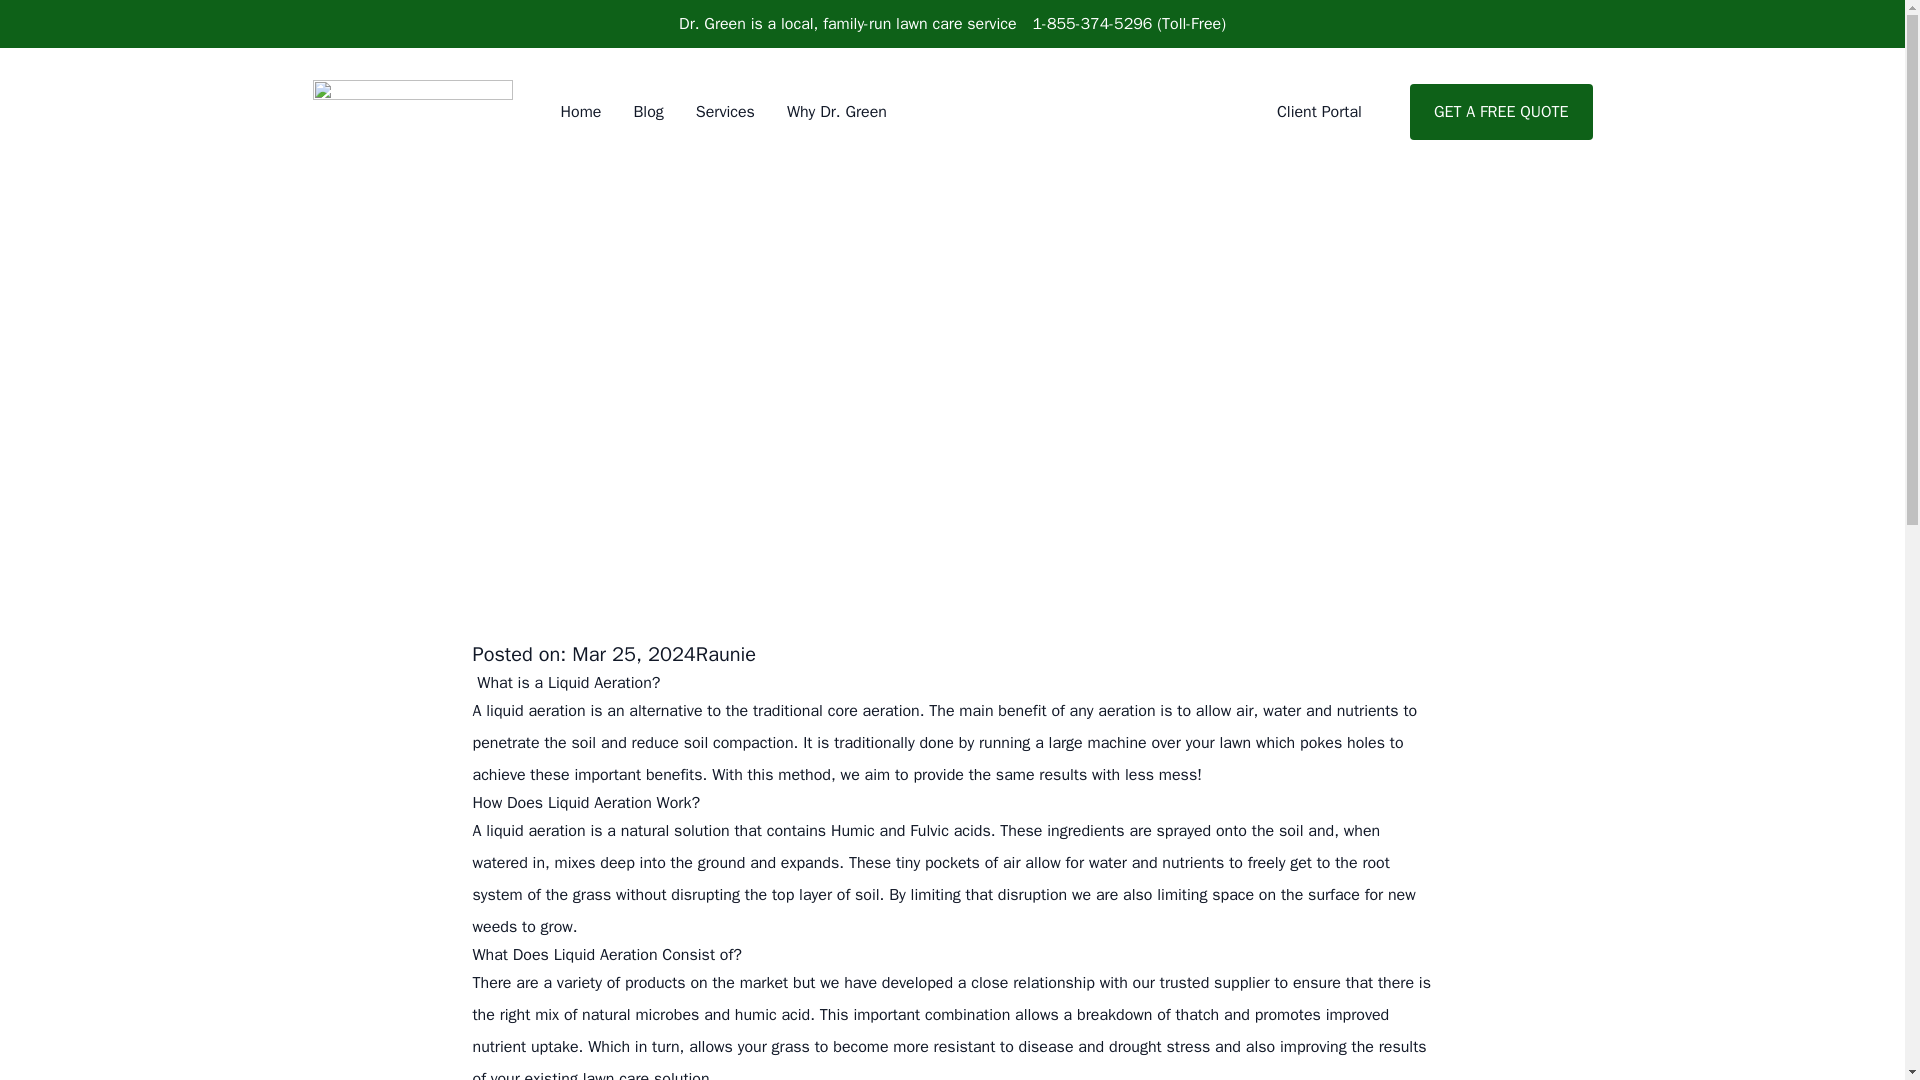  I want to click on Blog, so click(648, 112).